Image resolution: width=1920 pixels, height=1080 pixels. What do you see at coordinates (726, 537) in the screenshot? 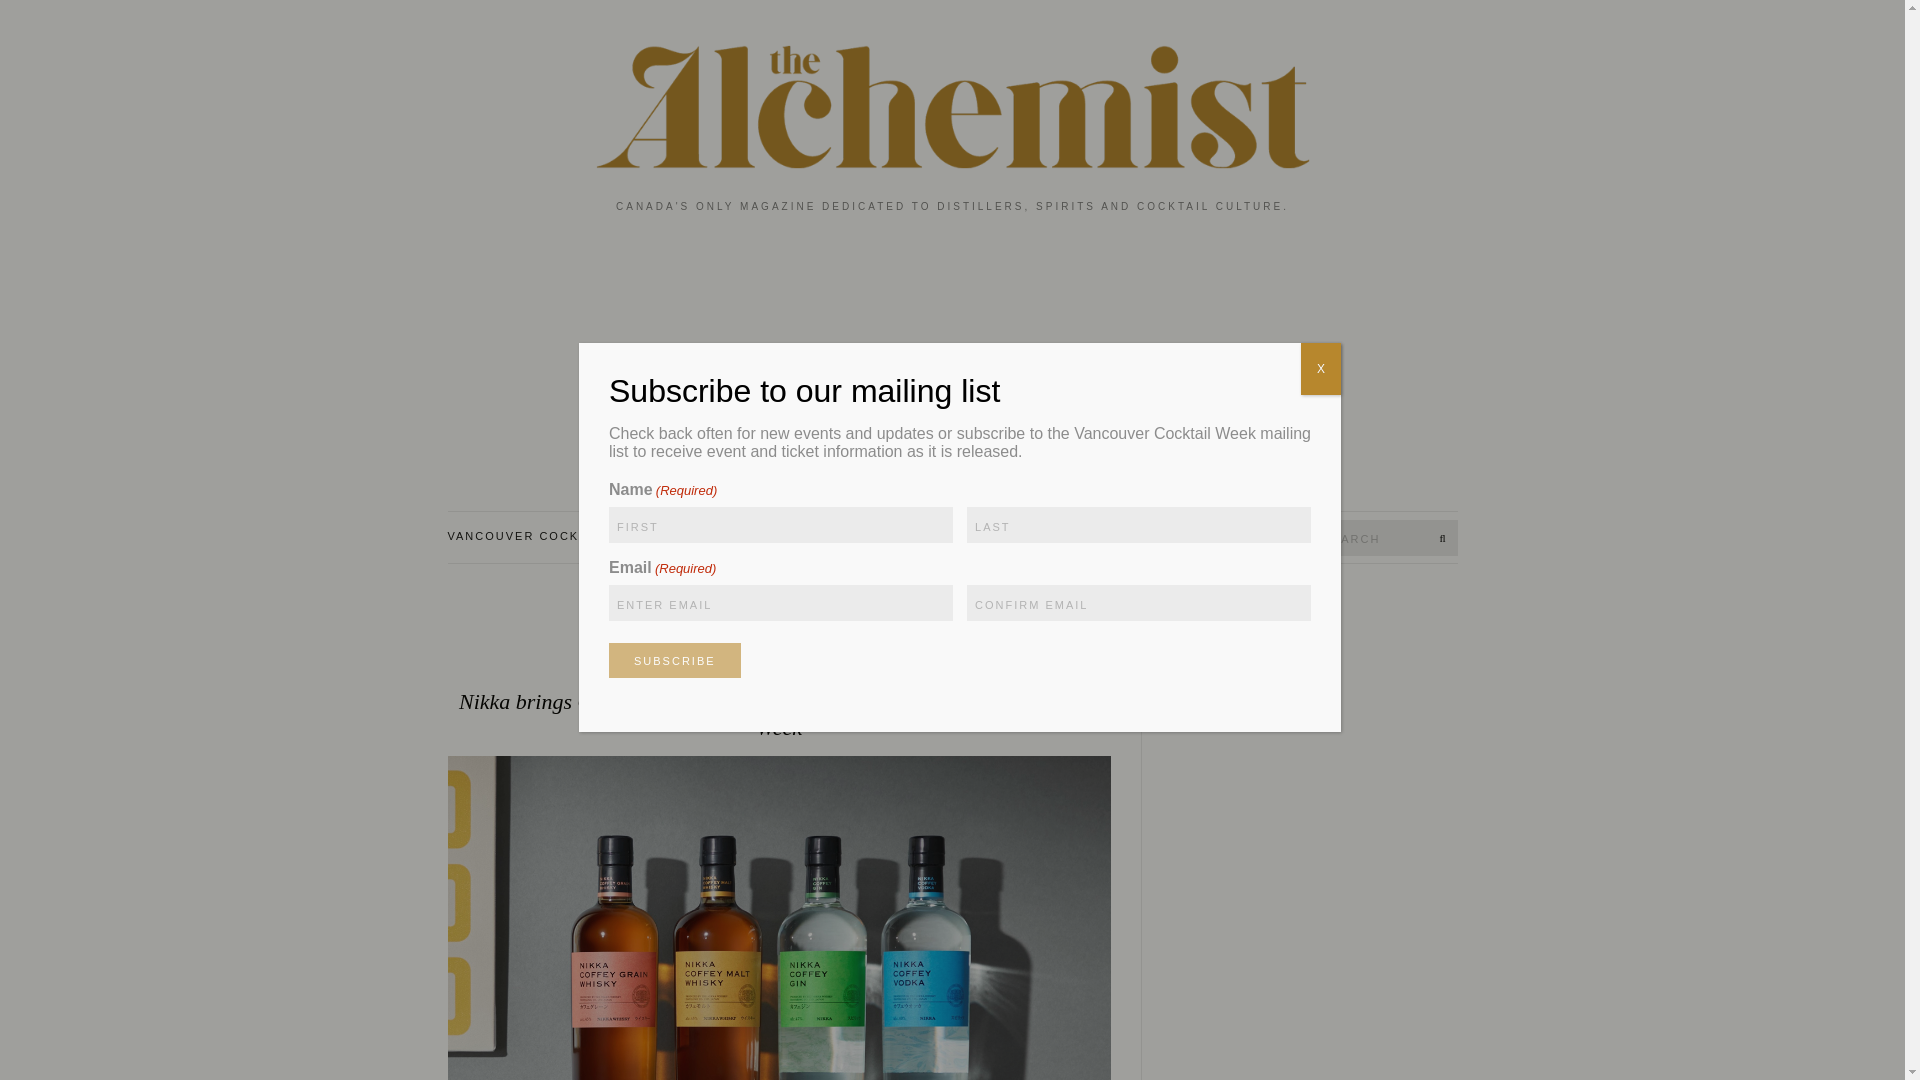
I see `RECIPES` at bounding box center [726, 537].